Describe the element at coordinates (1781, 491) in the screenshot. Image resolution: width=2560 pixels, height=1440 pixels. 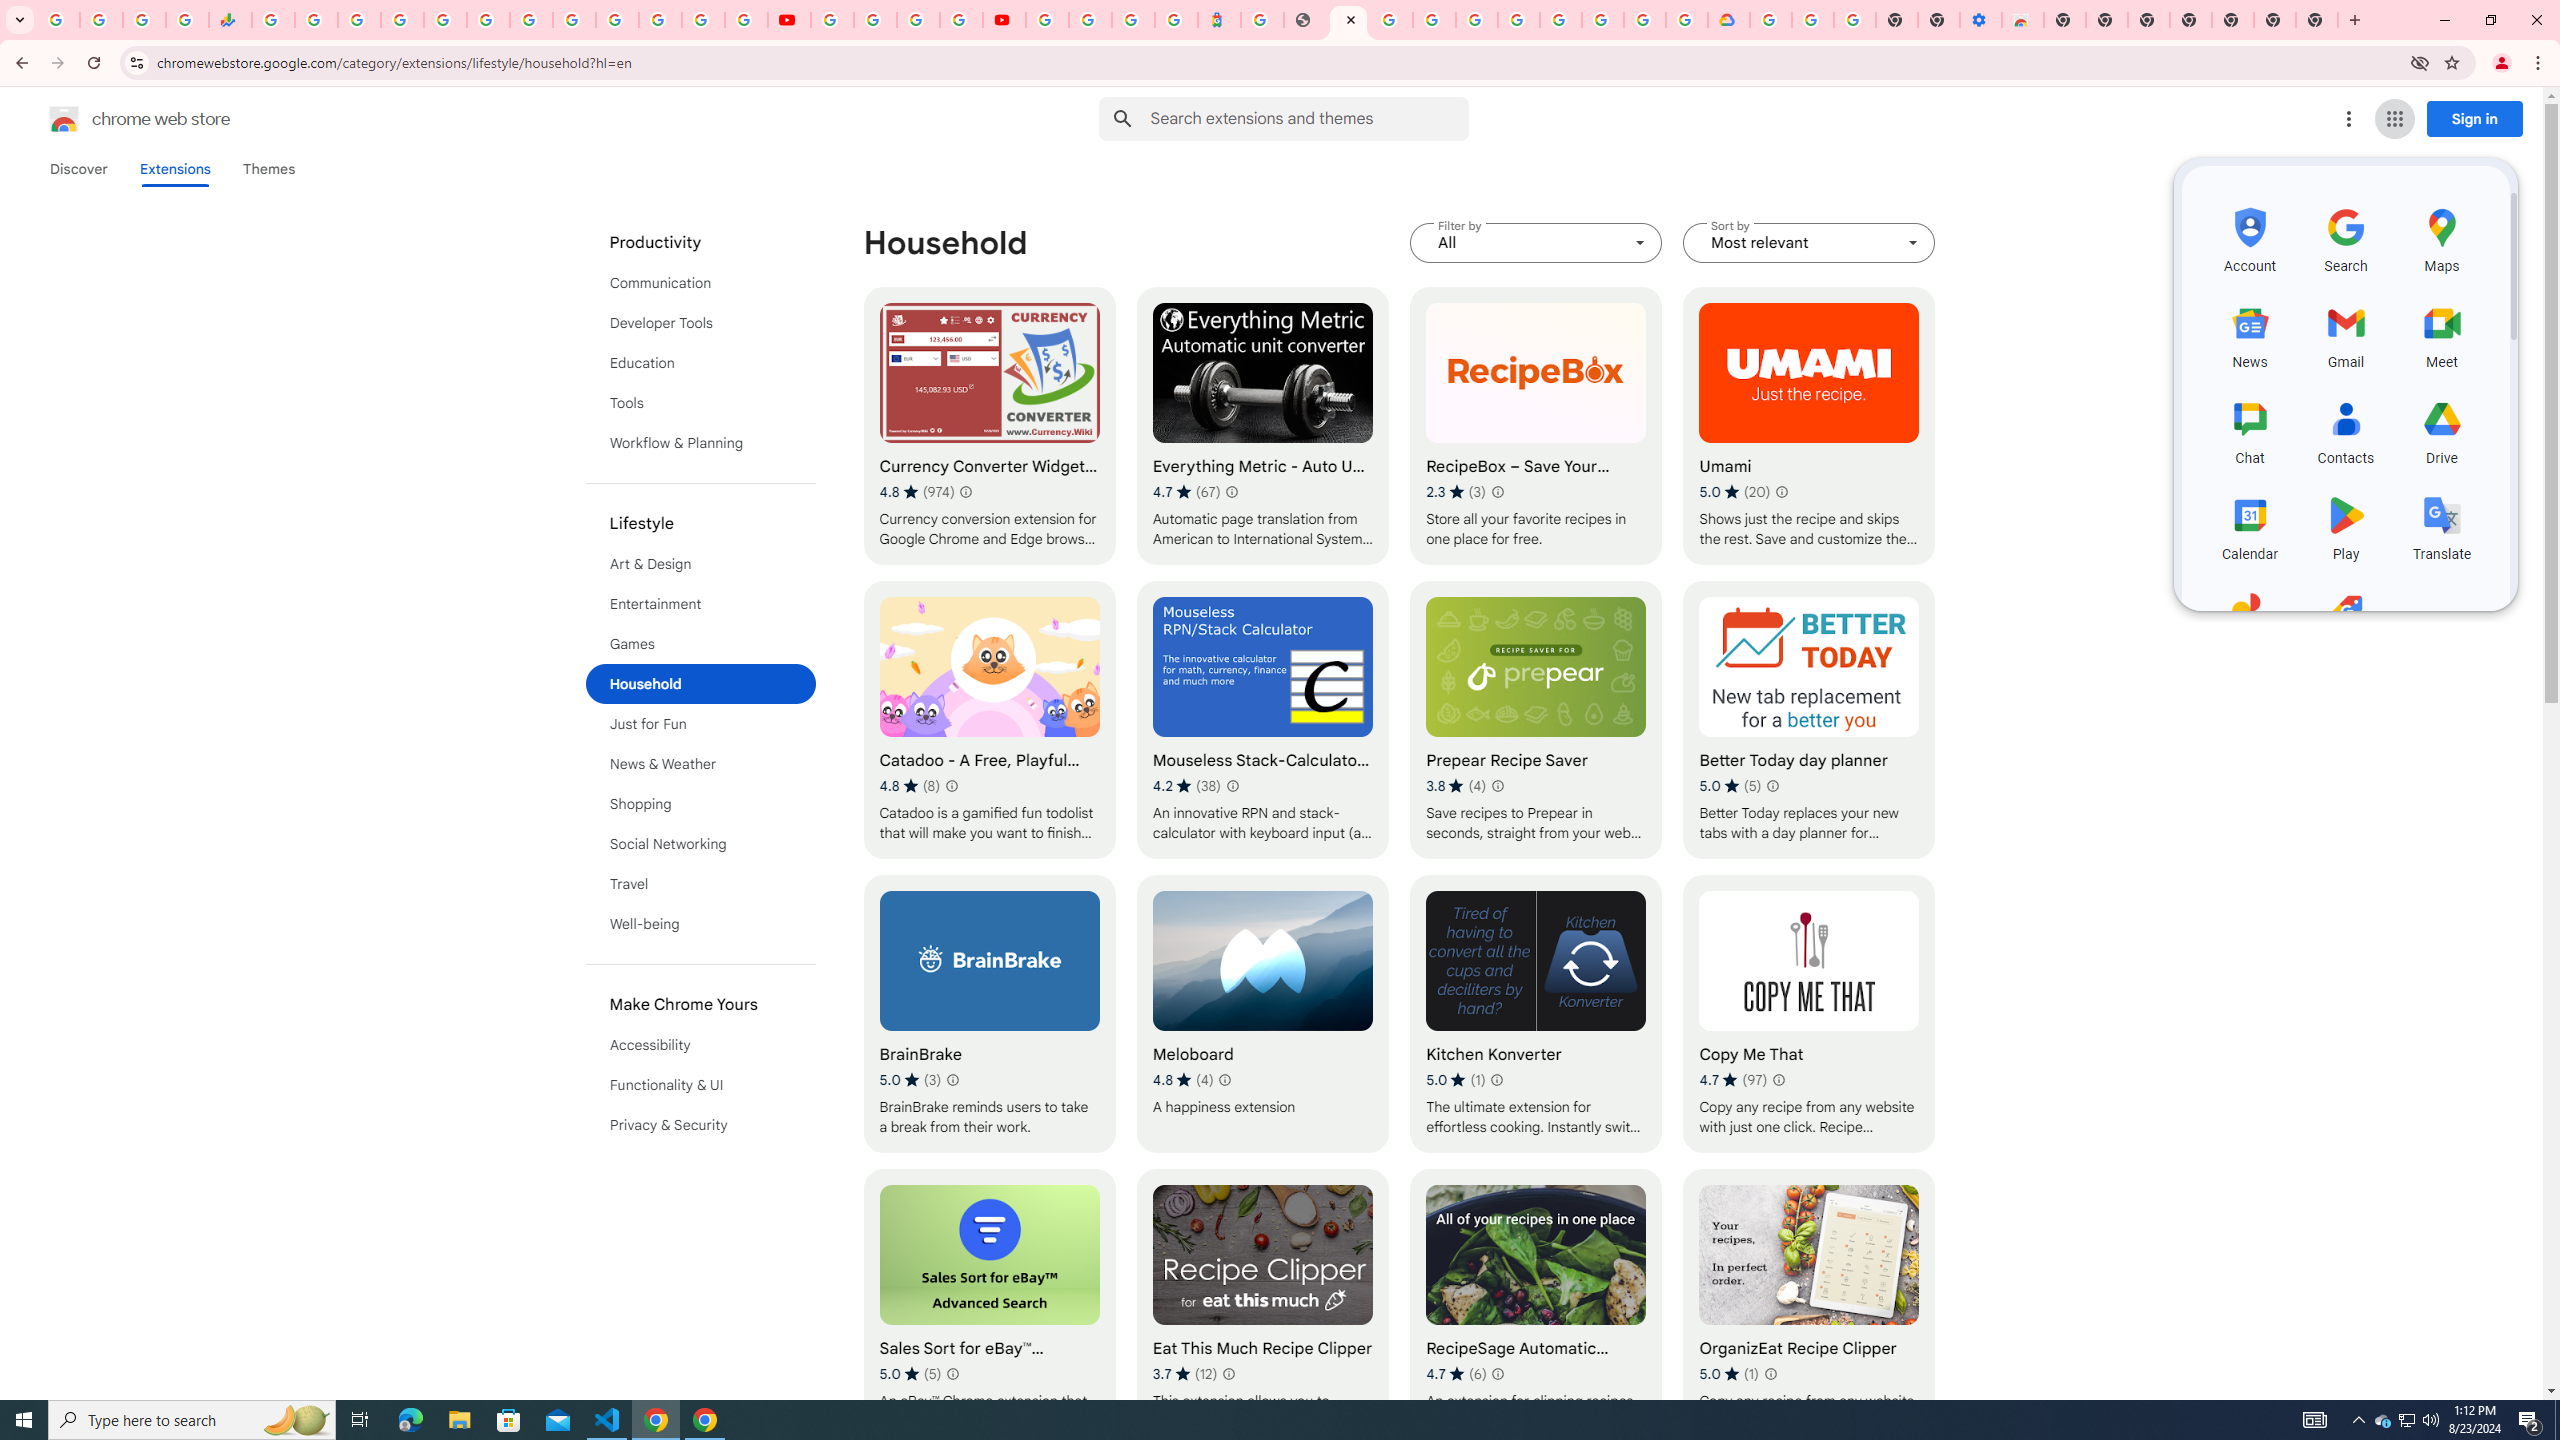
I see `Learn more about results and reviews "Umami"` at that location.